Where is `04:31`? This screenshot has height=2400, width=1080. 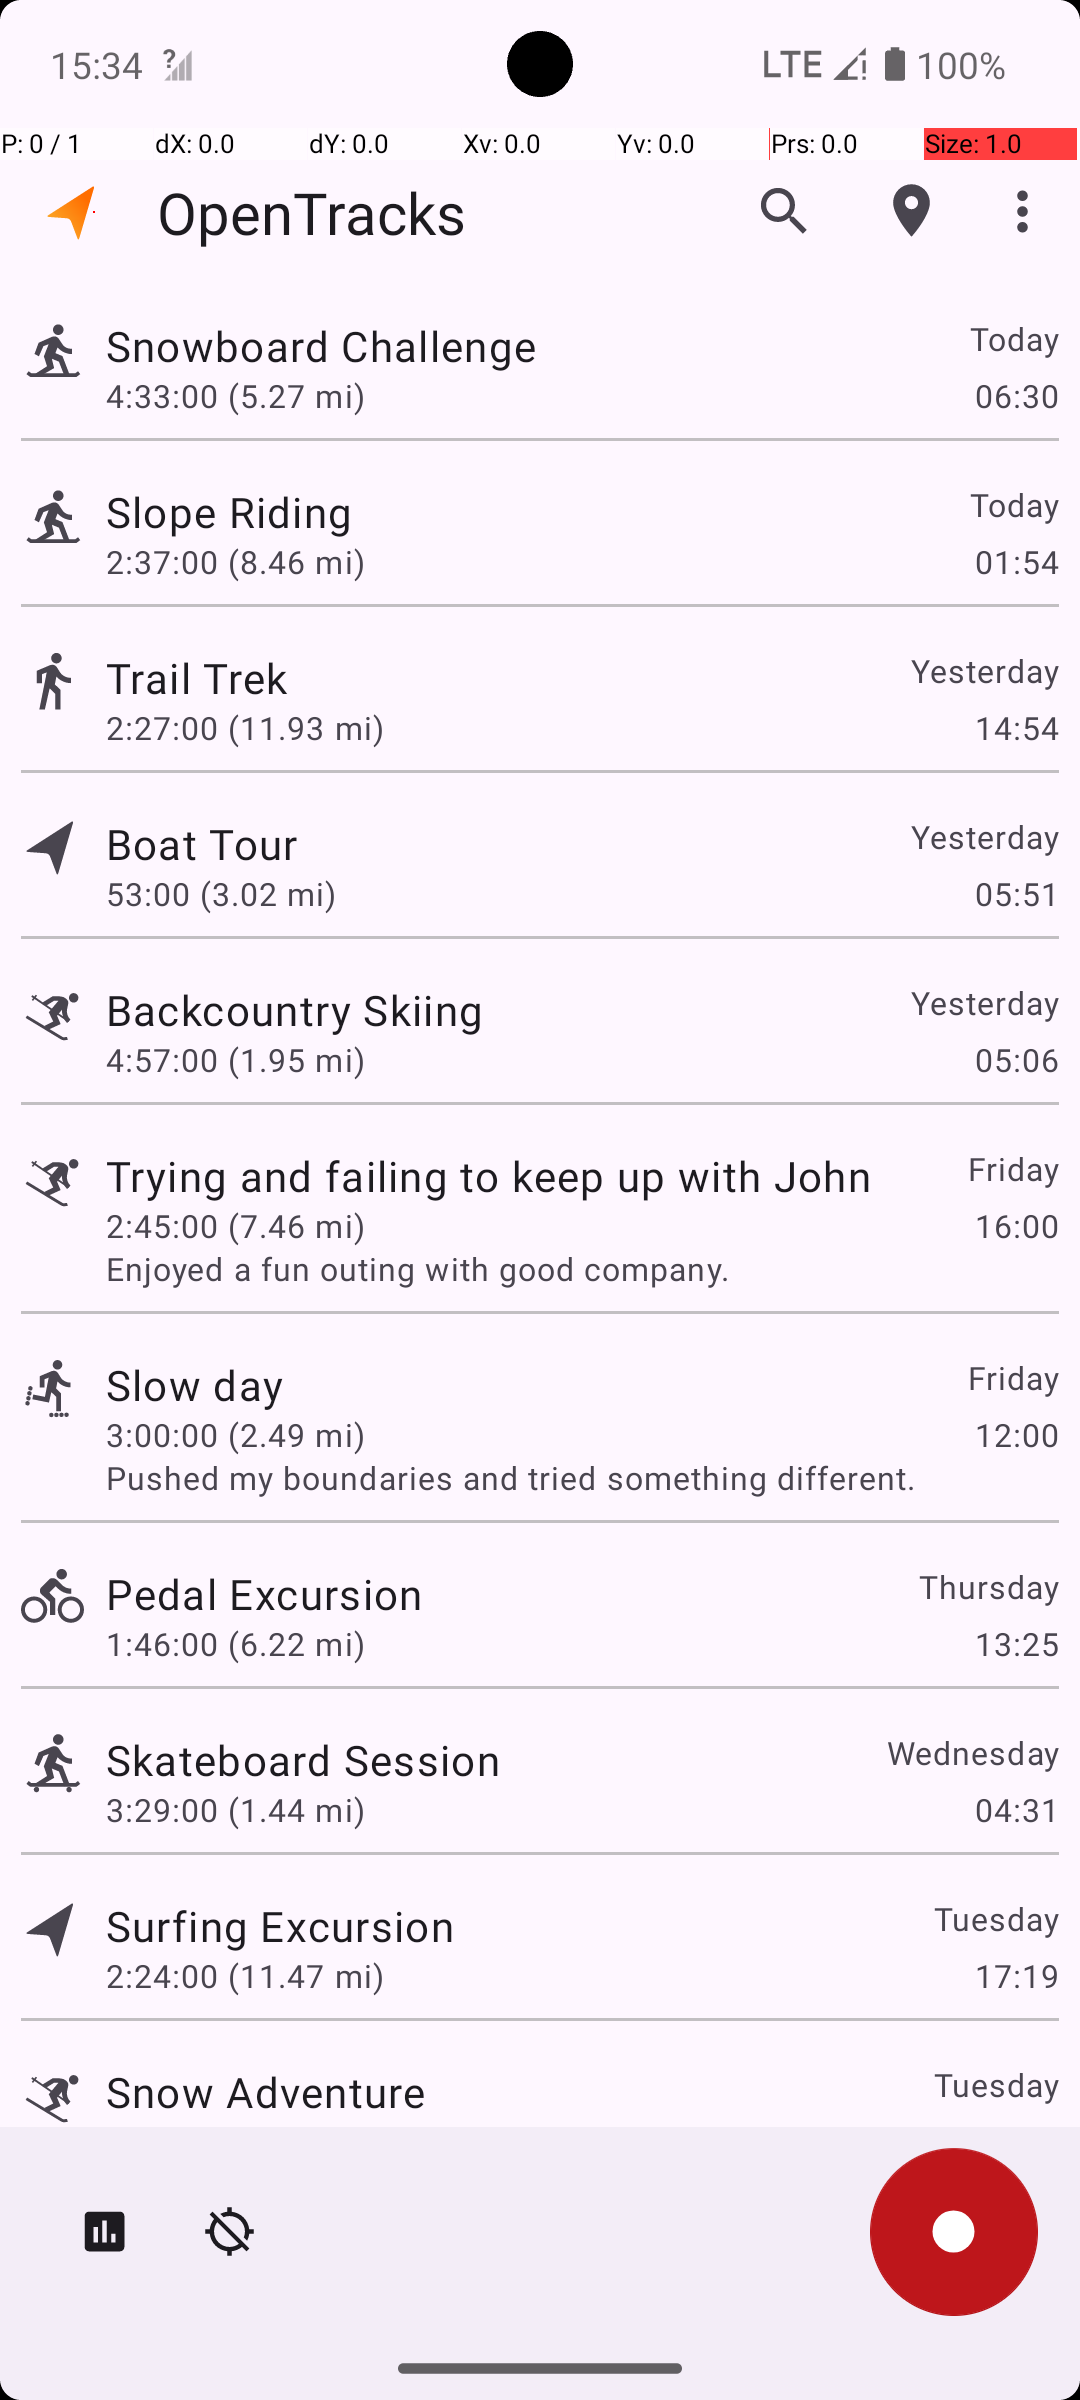 04:31 is located at coordinates (1016, 1810).